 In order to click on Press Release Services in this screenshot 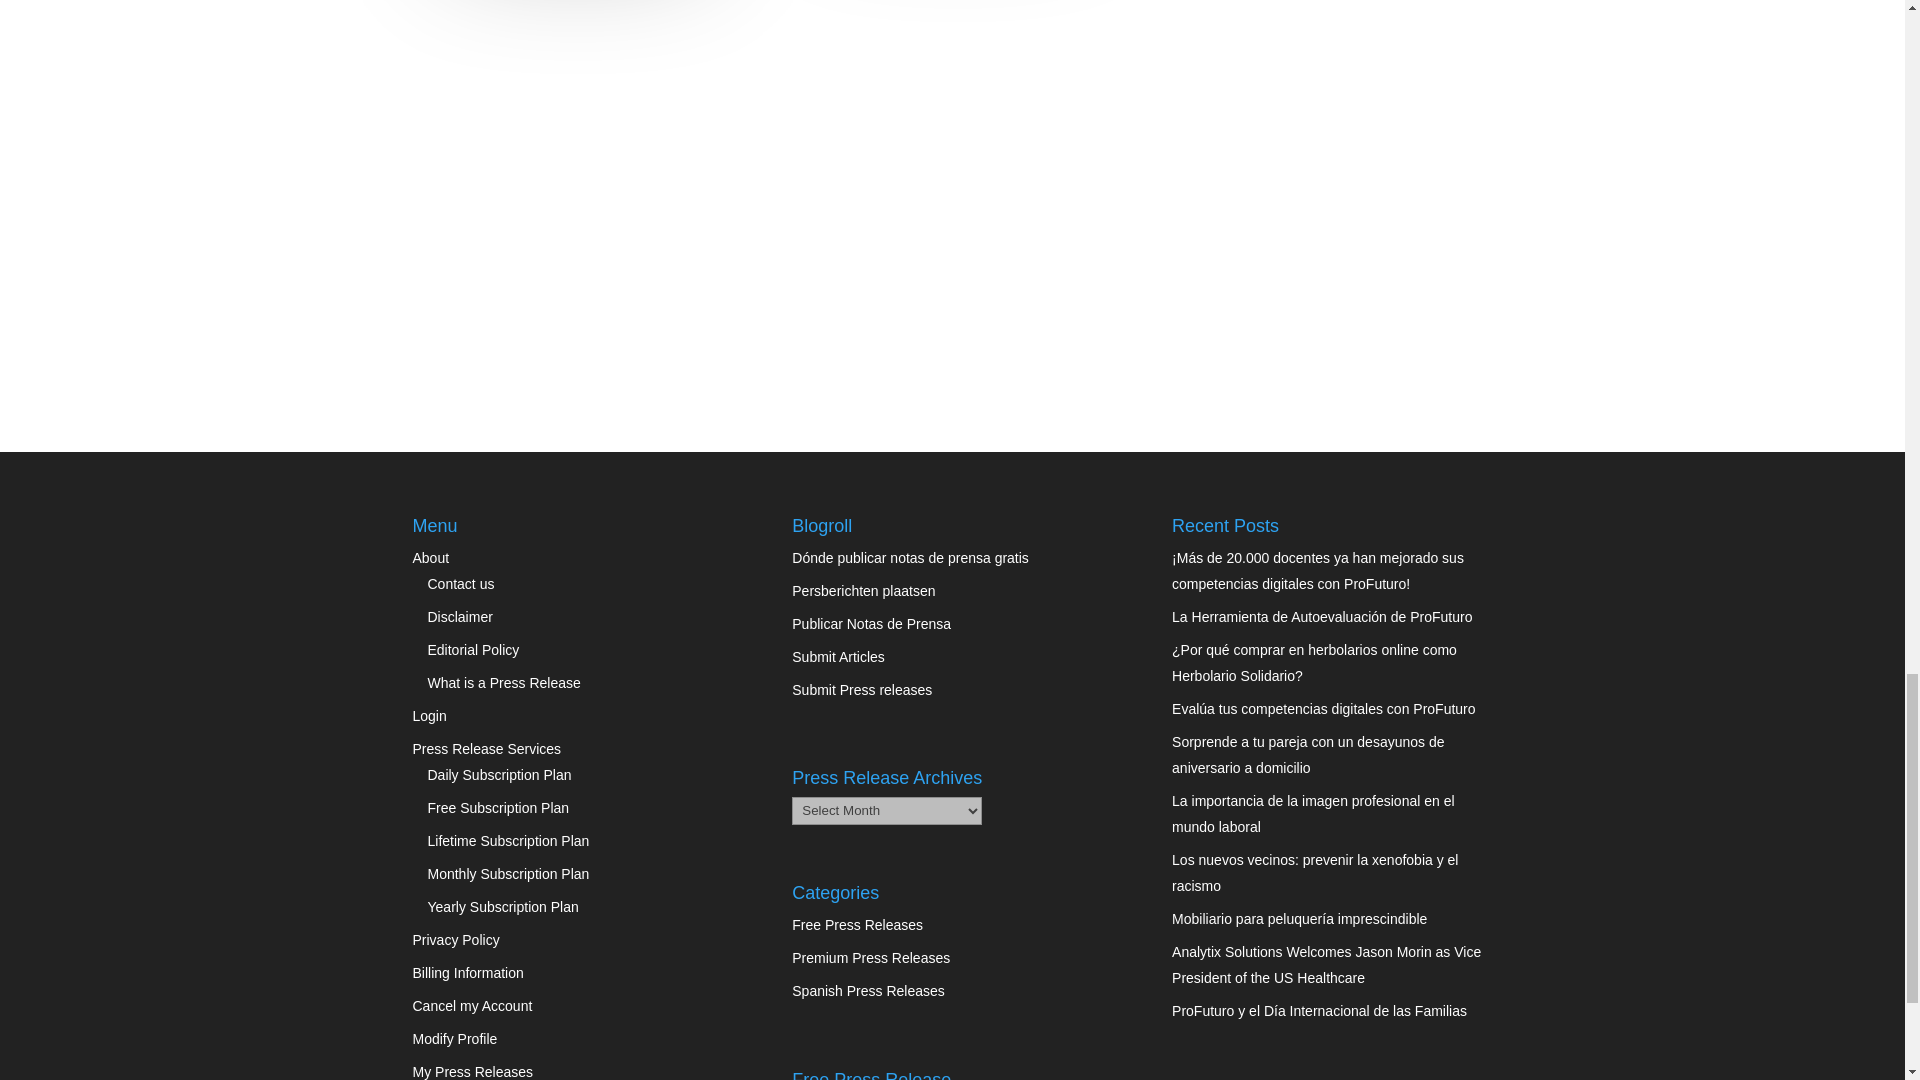, I will do `click(486, 748)`.